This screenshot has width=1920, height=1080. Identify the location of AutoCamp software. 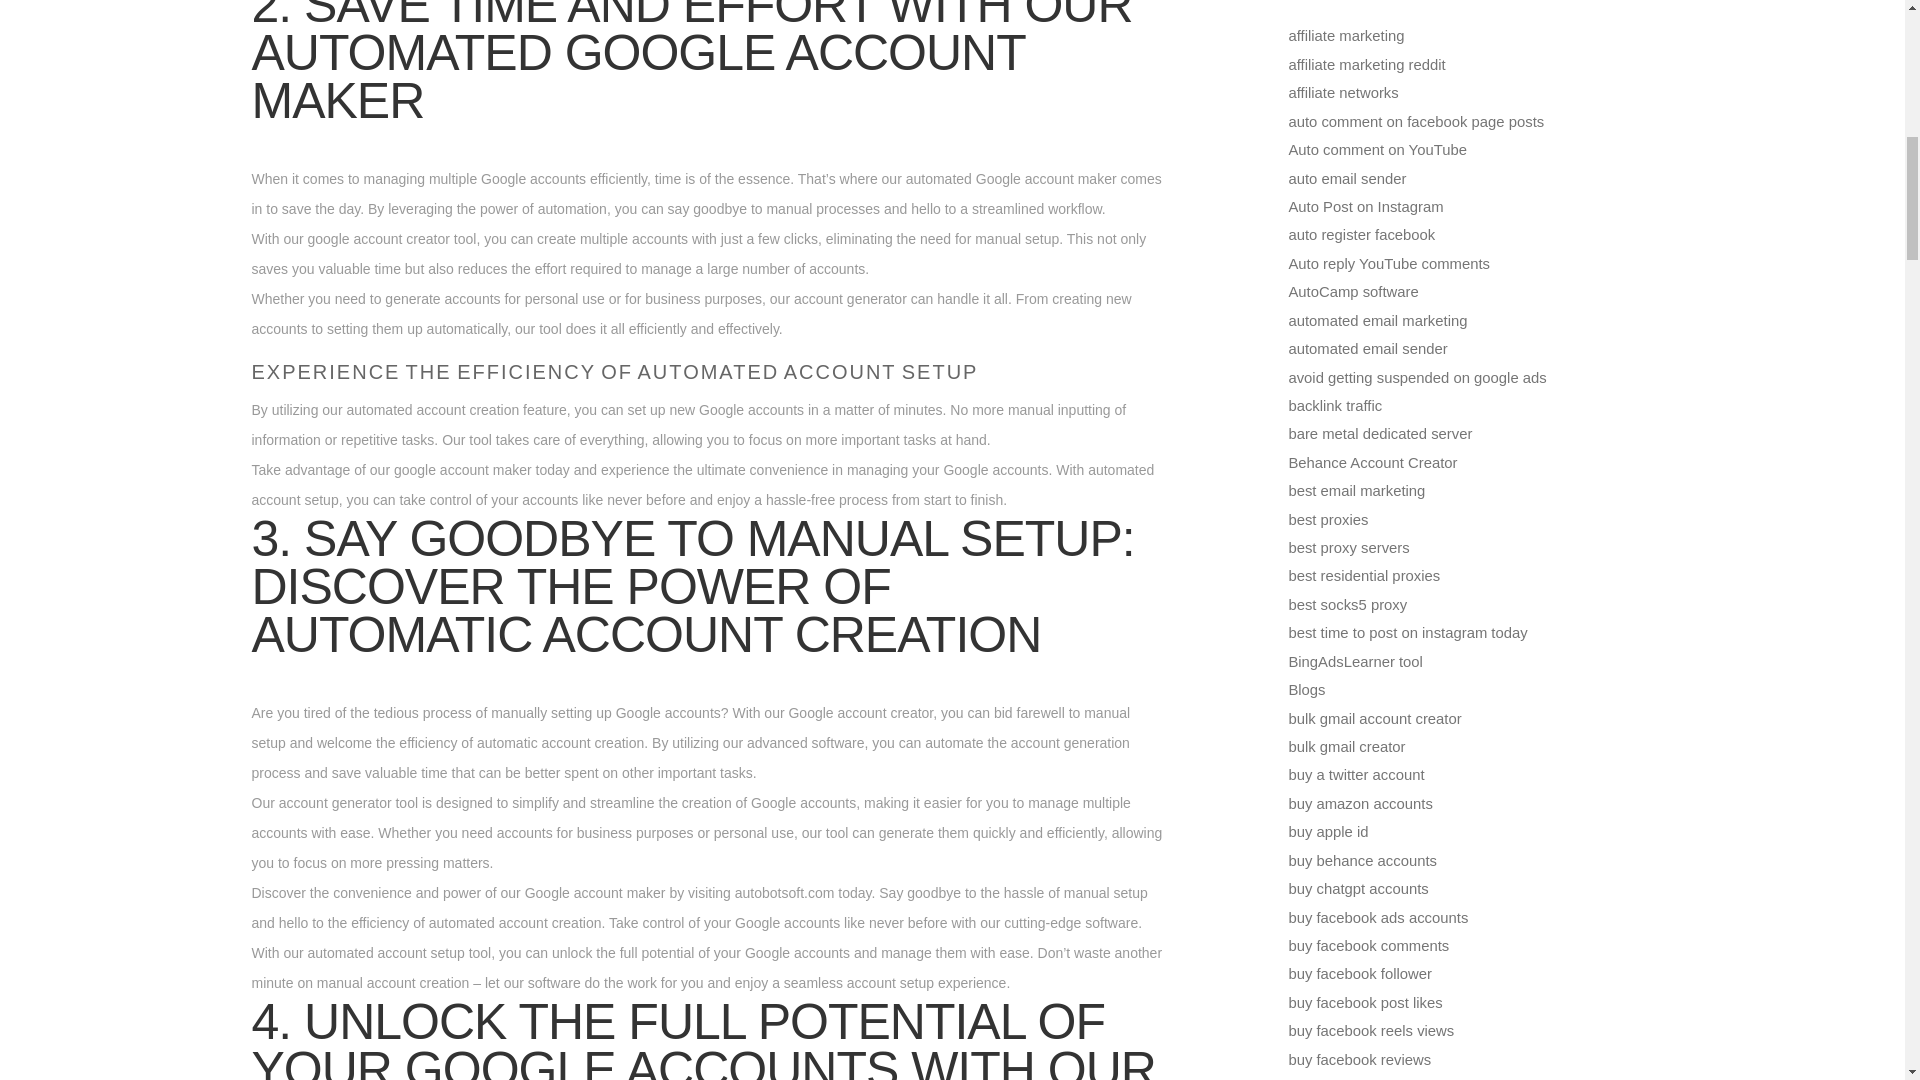
(1353, 292).